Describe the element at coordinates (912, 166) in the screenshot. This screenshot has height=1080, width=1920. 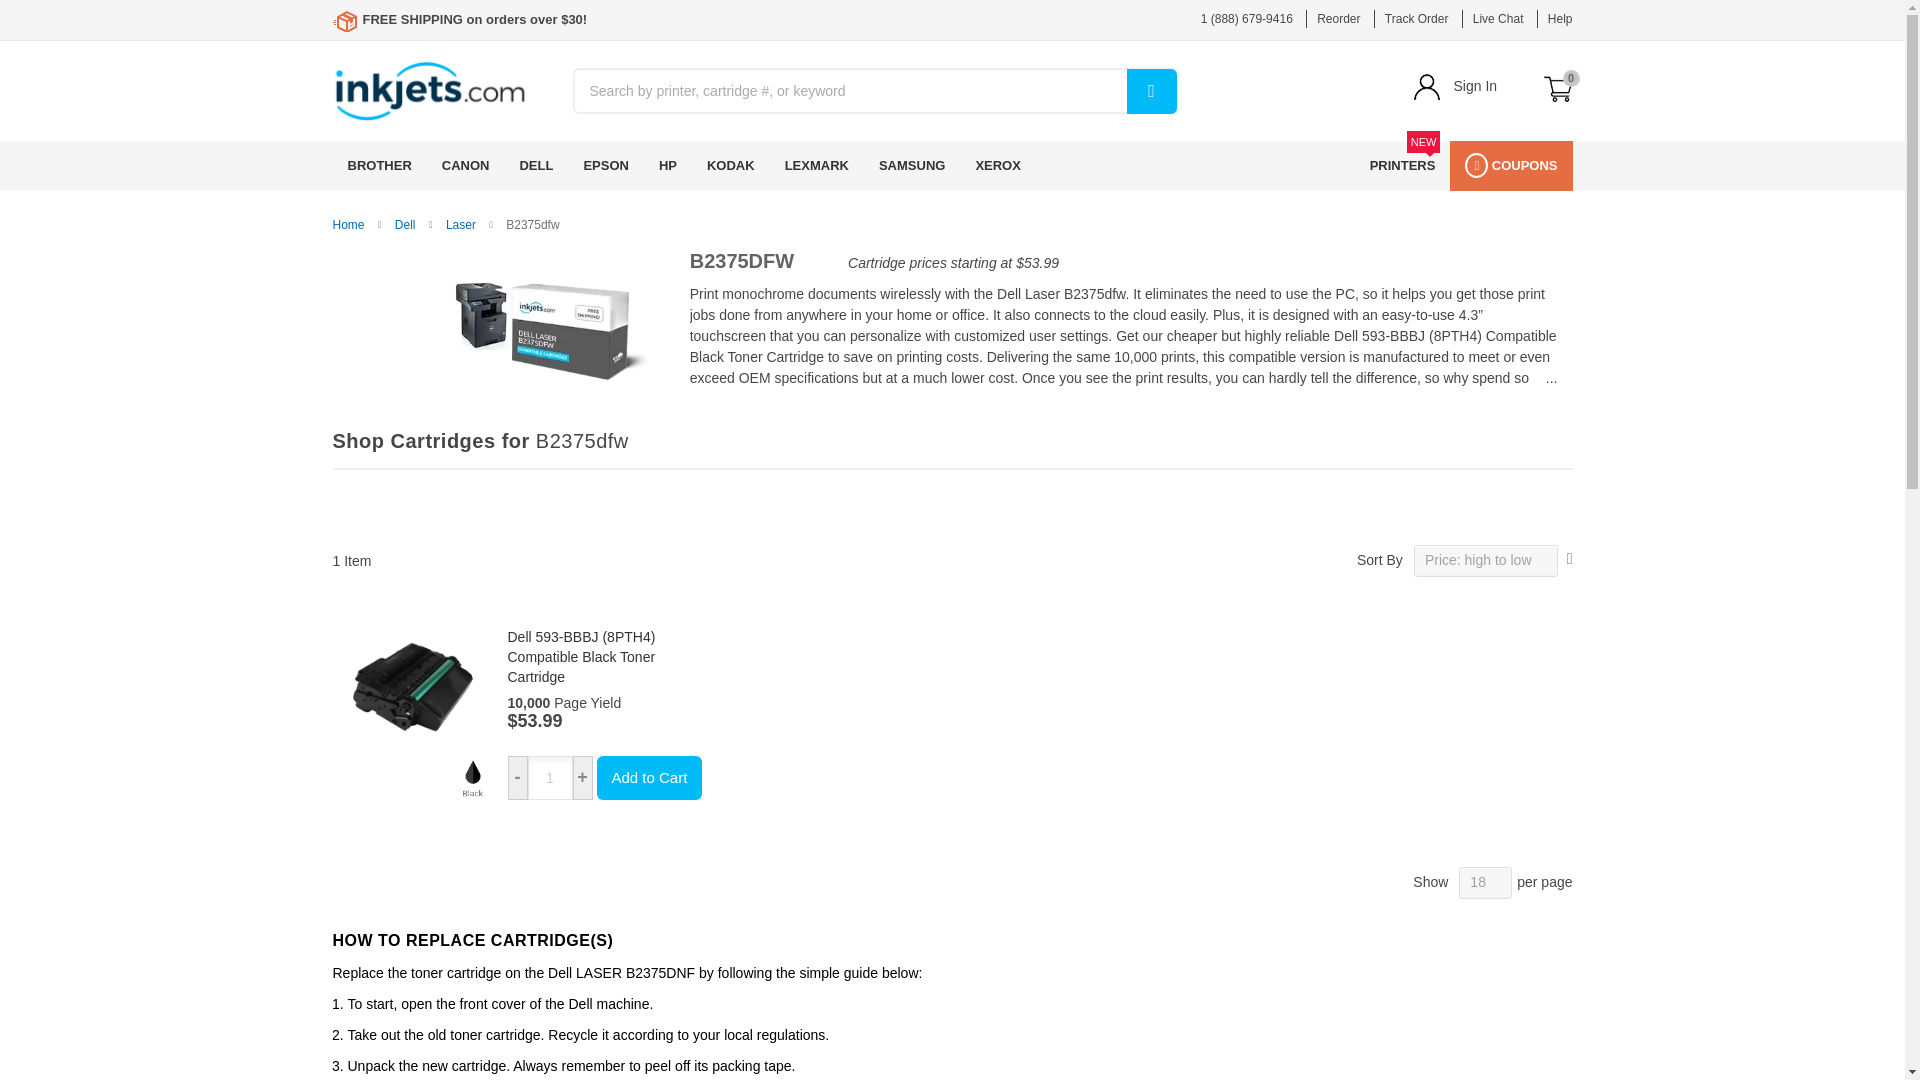
I see `SAMSUNG` at that location.